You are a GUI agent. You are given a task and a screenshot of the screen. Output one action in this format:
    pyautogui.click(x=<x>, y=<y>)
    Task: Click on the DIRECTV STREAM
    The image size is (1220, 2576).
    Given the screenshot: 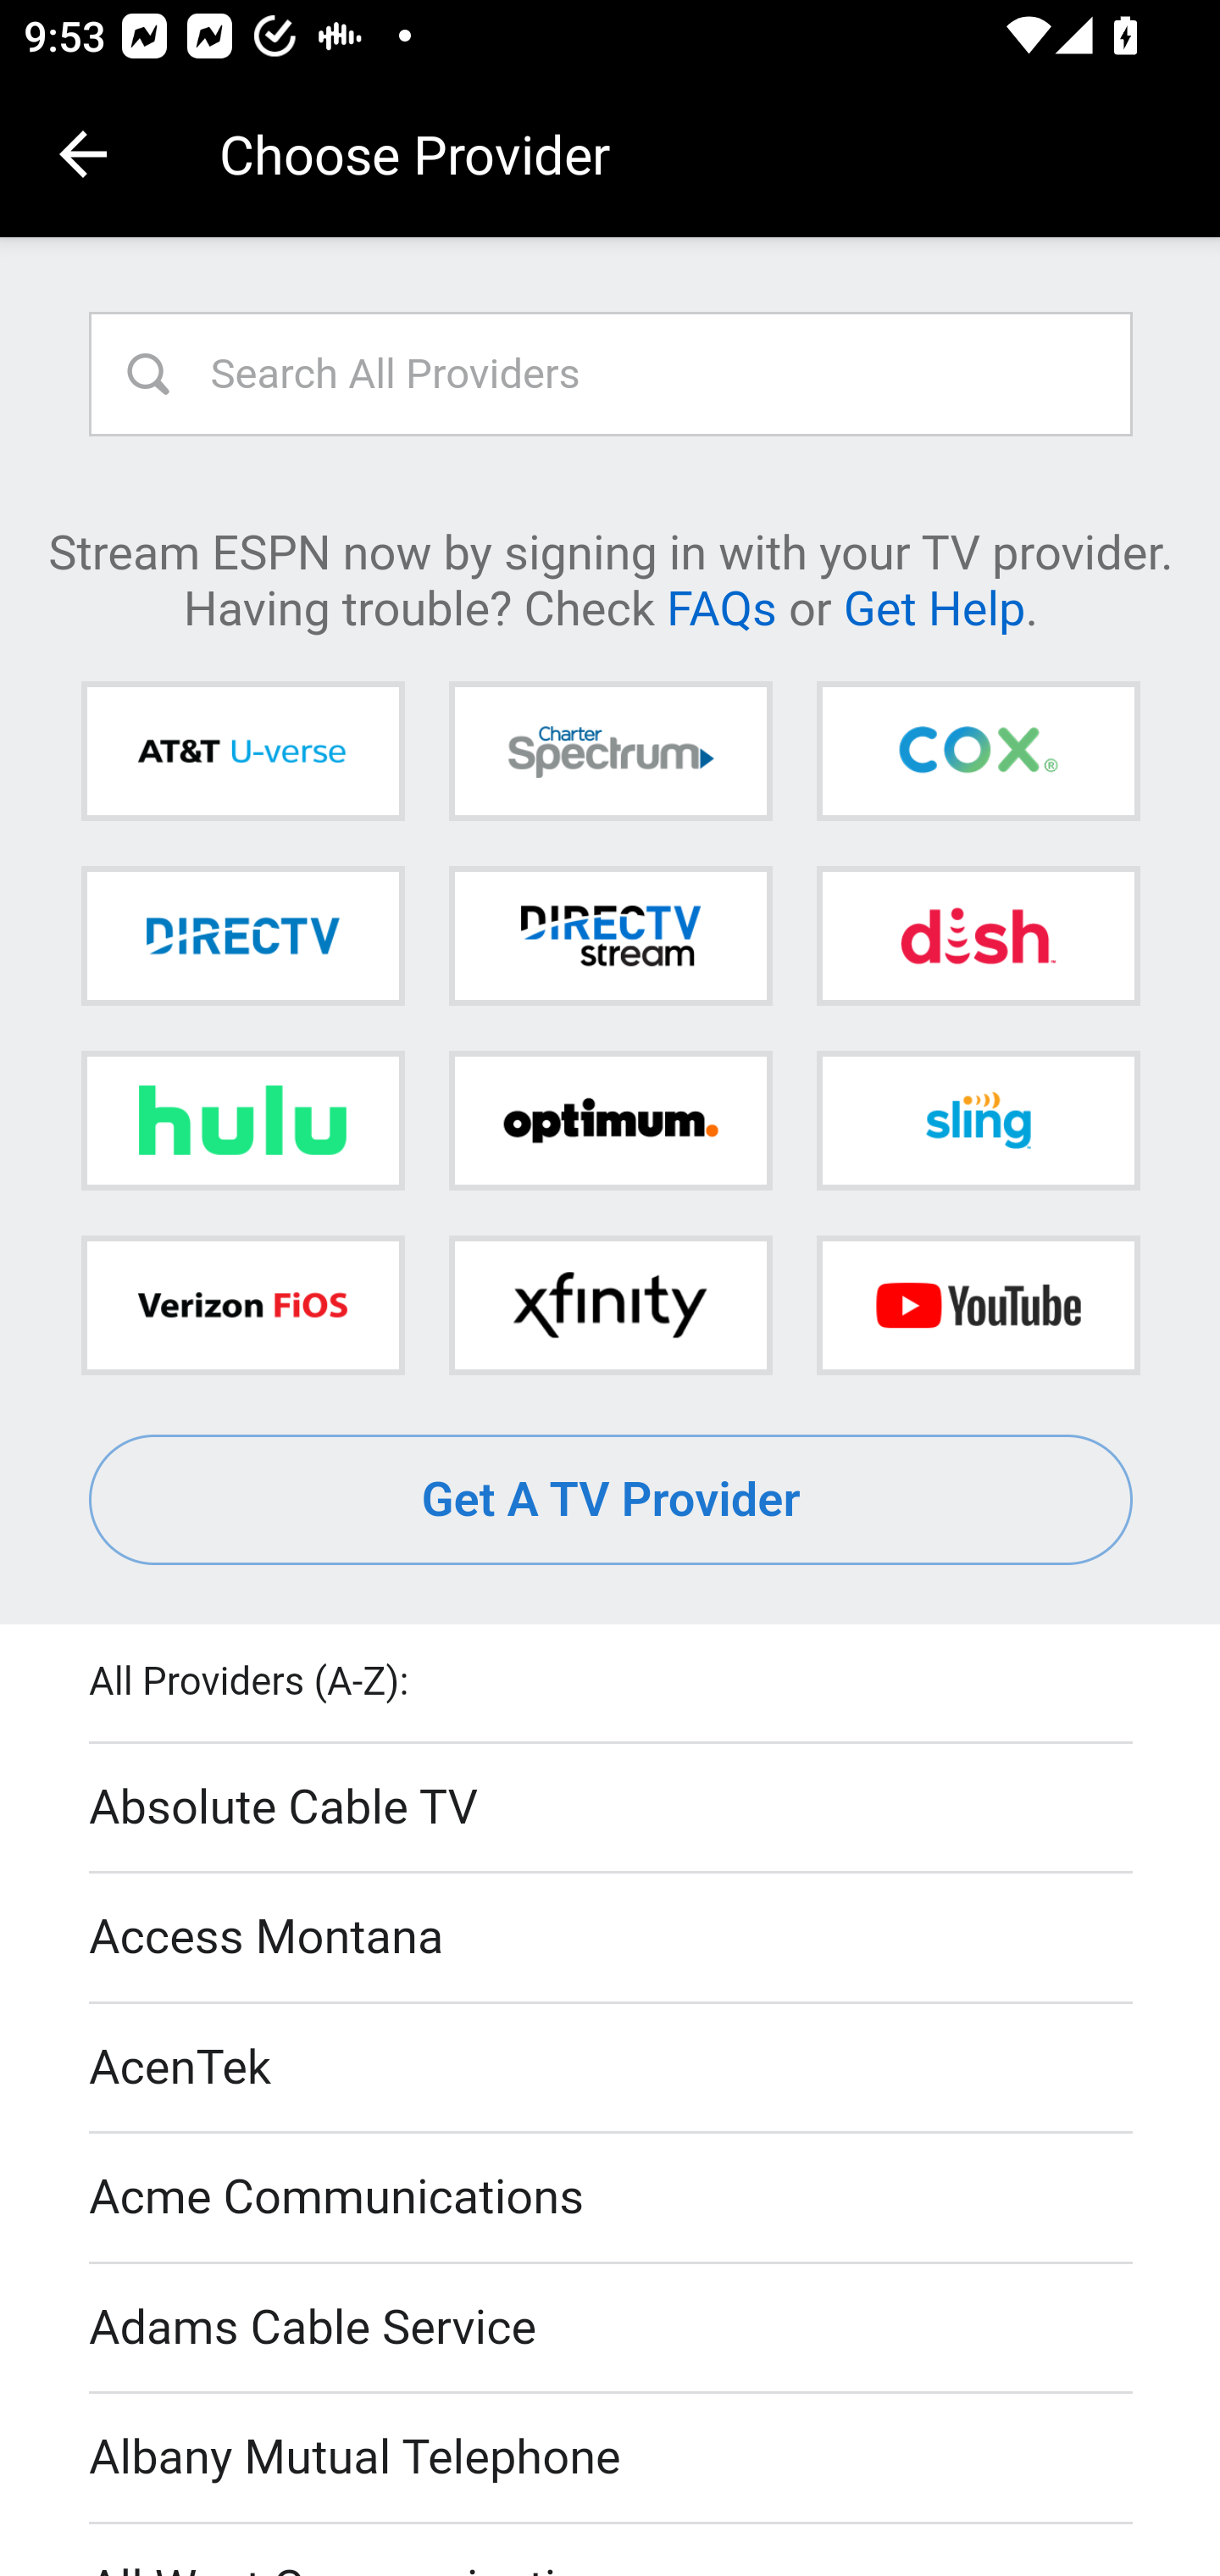 What is the action you would take?
    pyautogui.click(x=610, y=935)
    